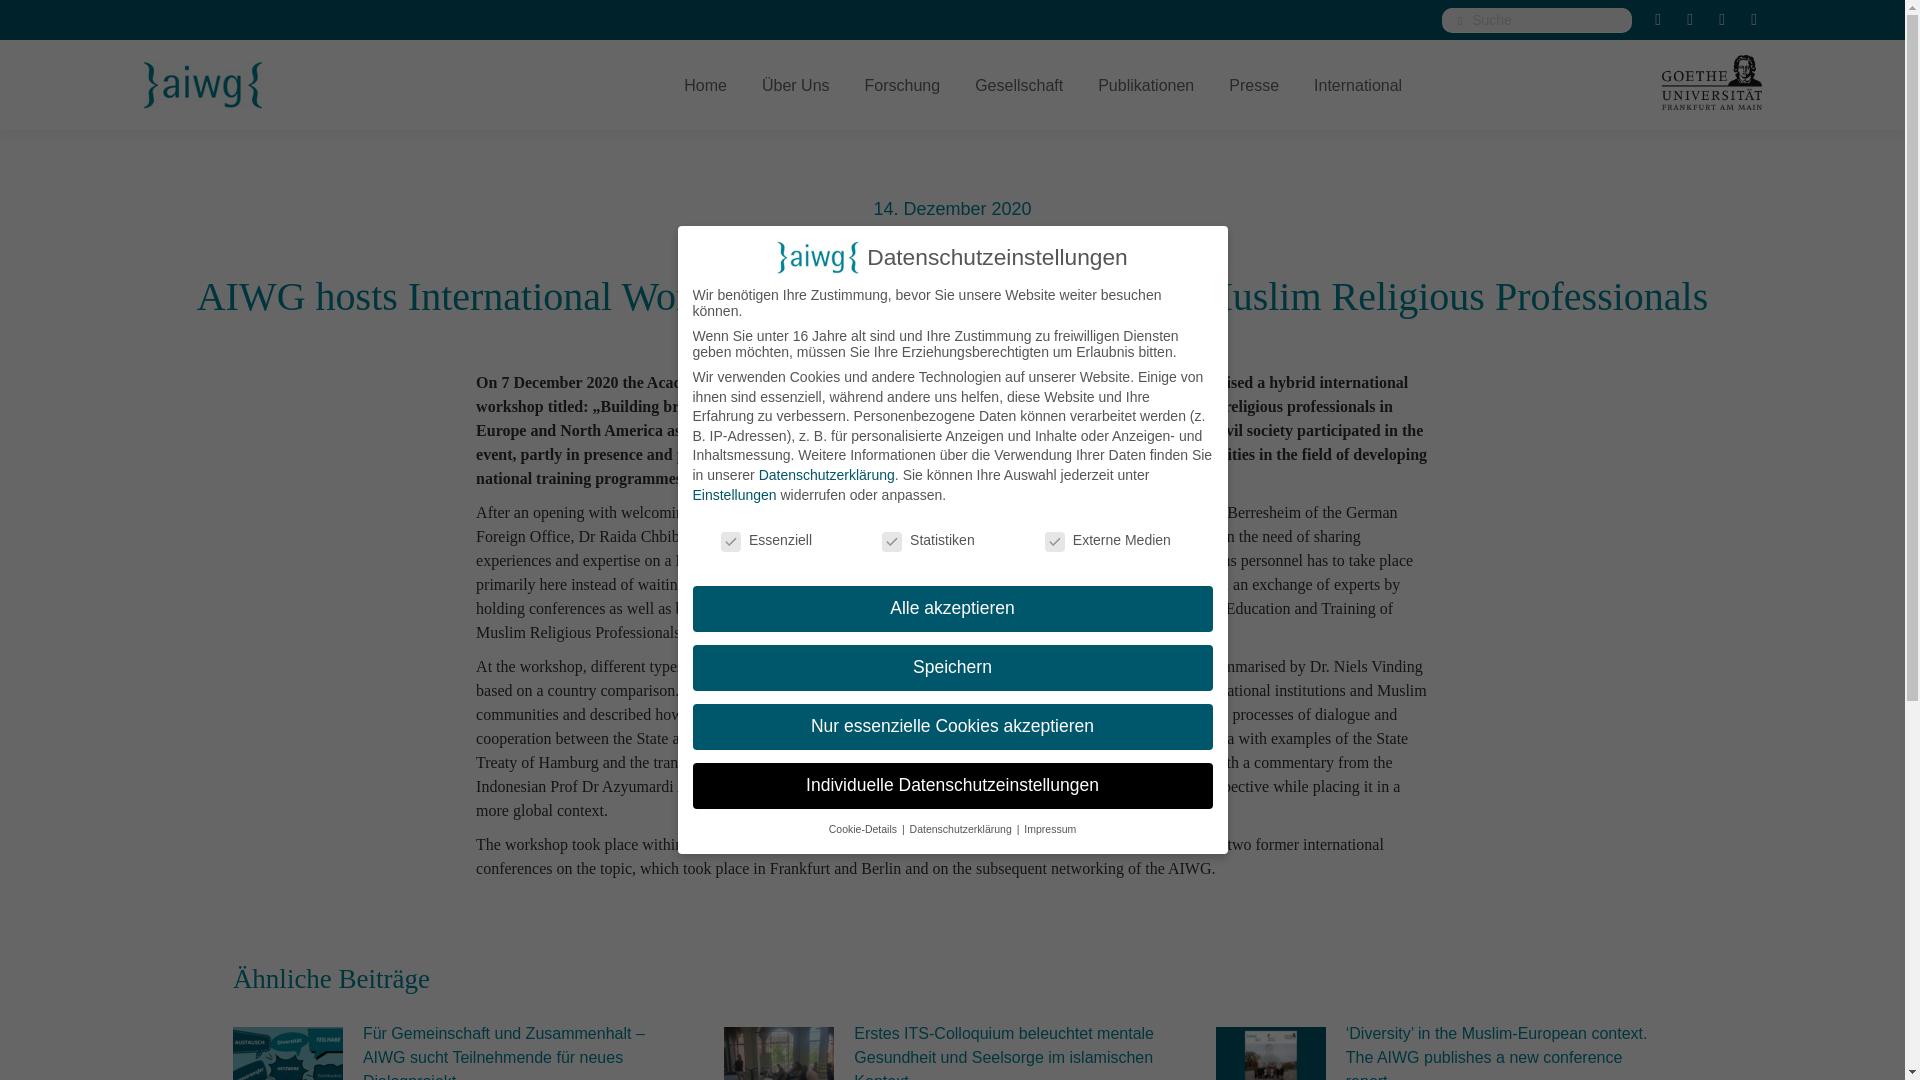 Image resolution: width=1920 pixels, height=1080 pixels. What do you see at coordinates (1019, 84) in the screenshot?
I see `Gesellschaft` at bounding box center [1019, 84].